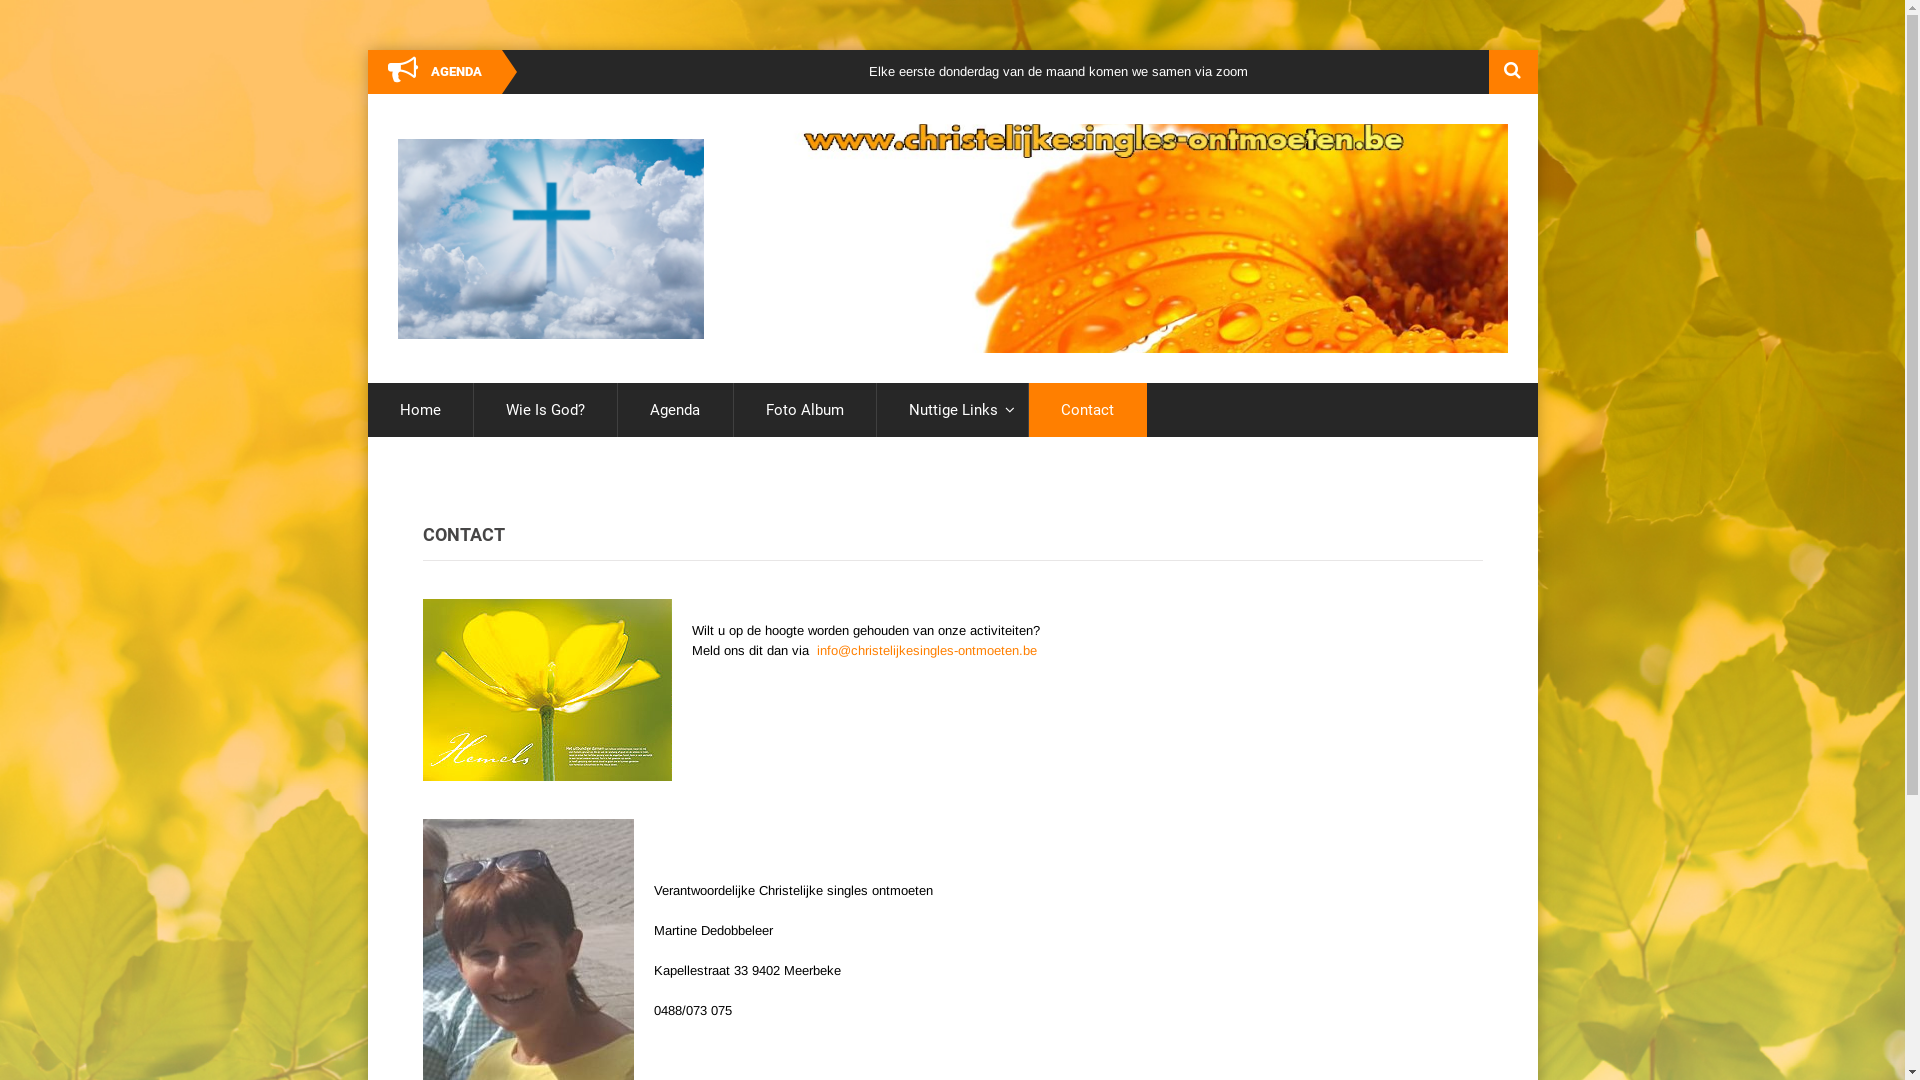  What do you see at coordinates (546, 410) in the screenshot?
I see `Wie Is God?` at bounding box center [546, 410].